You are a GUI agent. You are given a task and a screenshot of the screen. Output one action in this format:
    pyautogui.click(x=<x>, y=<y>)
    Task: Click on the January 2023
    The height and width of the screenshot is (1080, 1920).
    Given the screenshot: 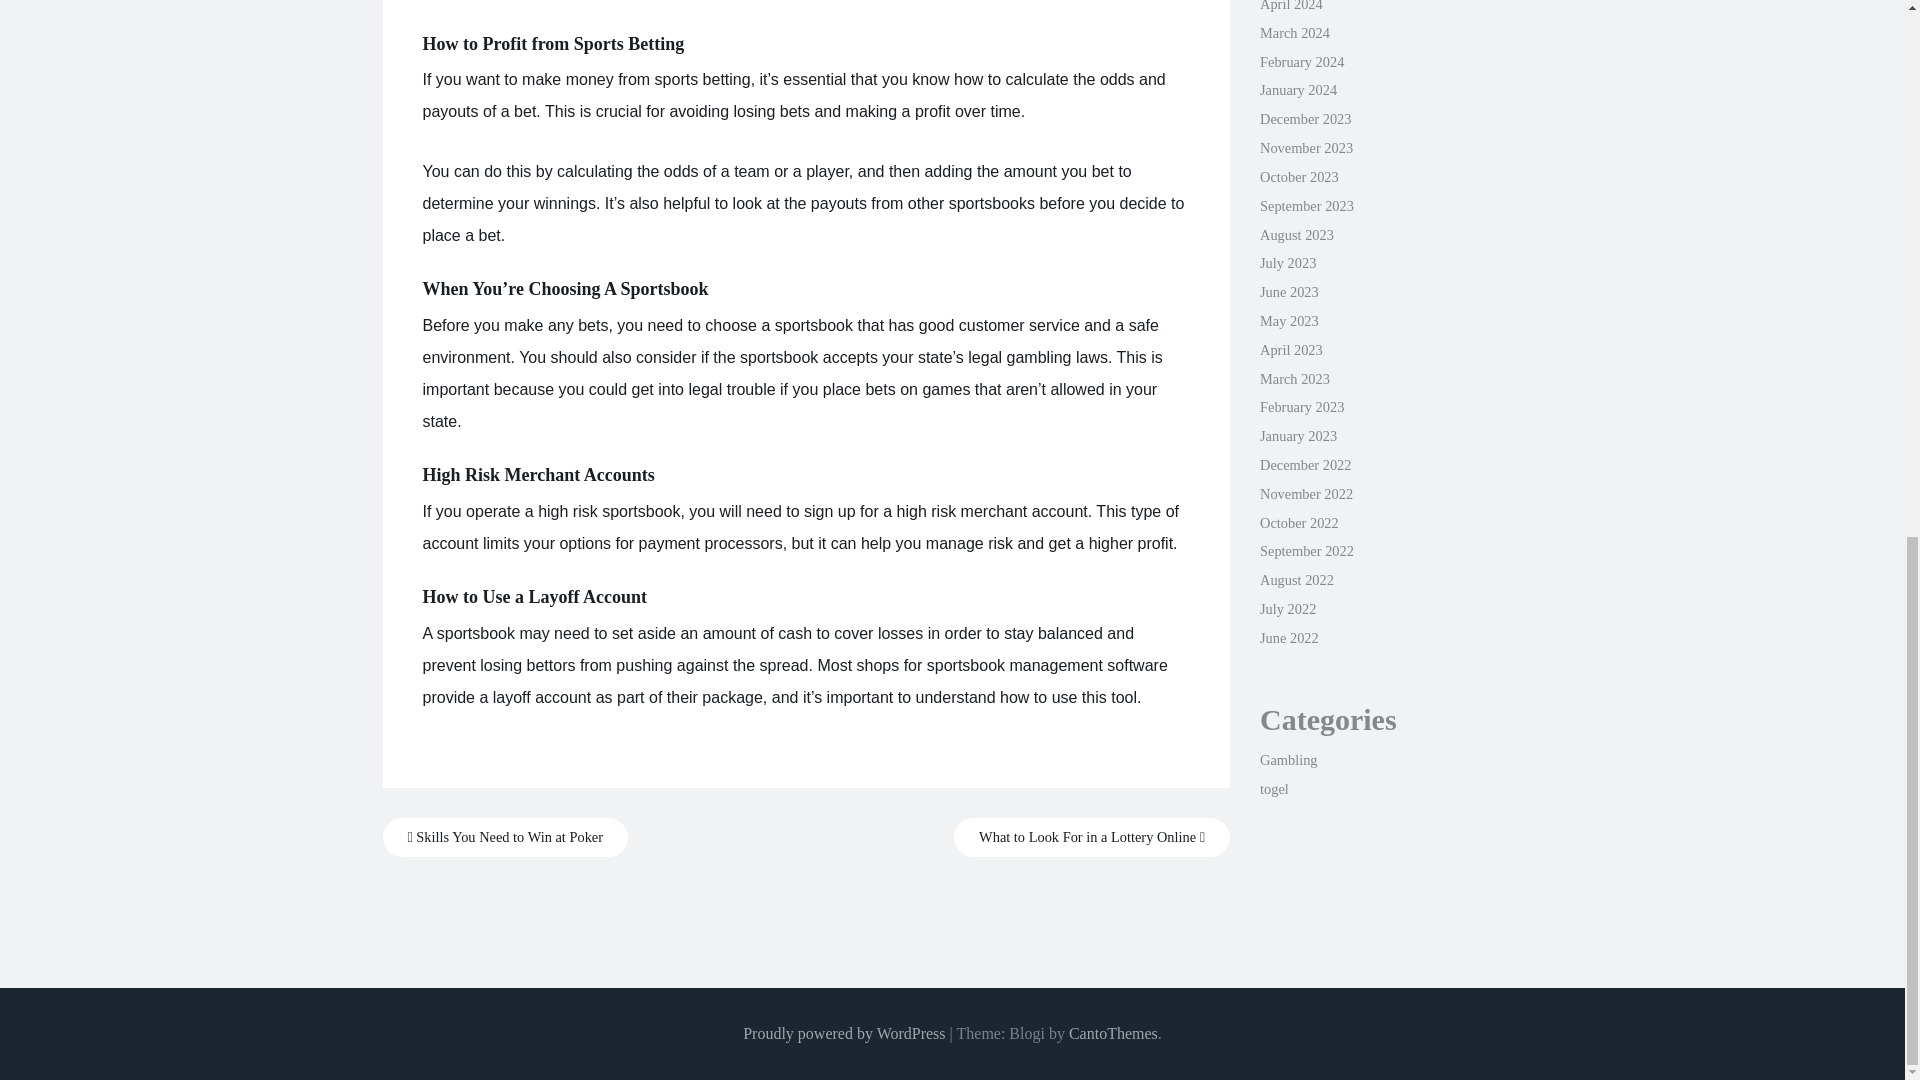 What is the action you would take?
    pyautogui.click(x=1298, y=435)
    